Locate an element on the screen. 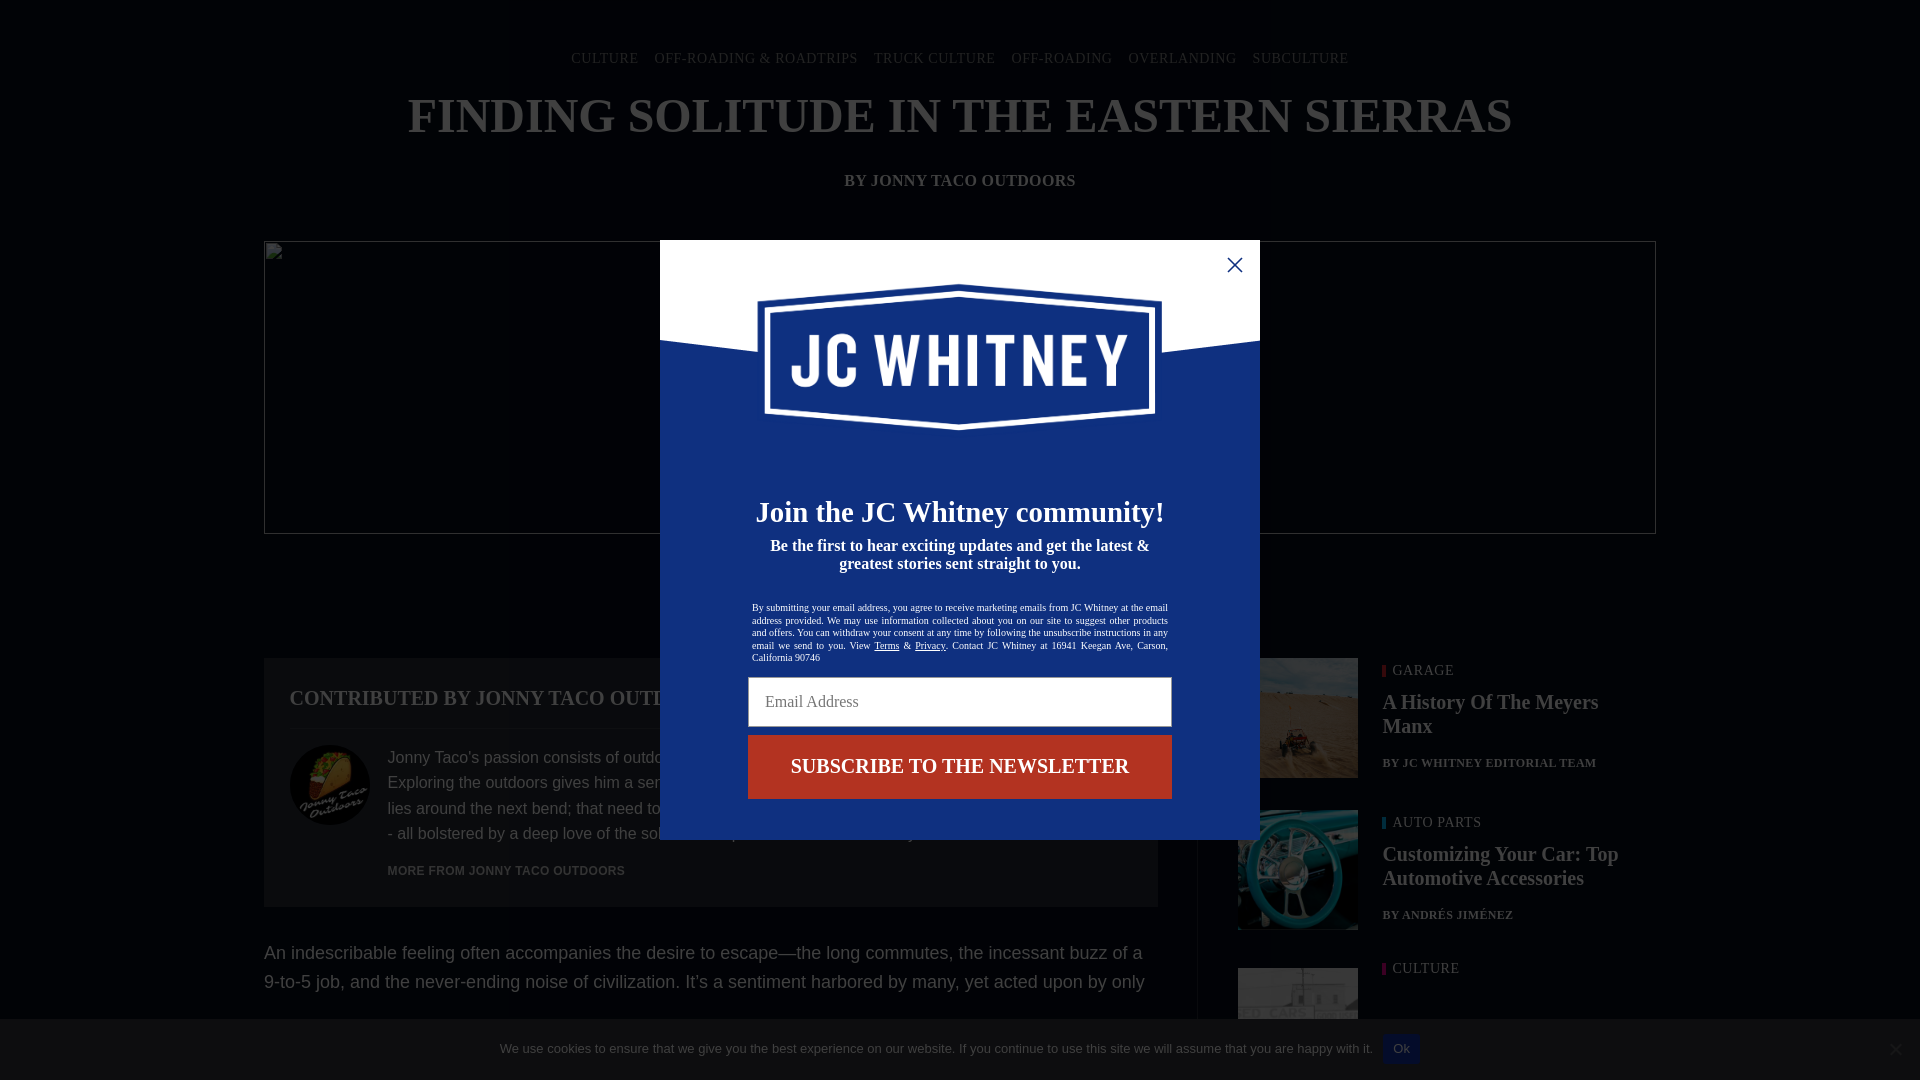  VIEW AUTHOR WEBSITE is located at coordinates (1048, 698).